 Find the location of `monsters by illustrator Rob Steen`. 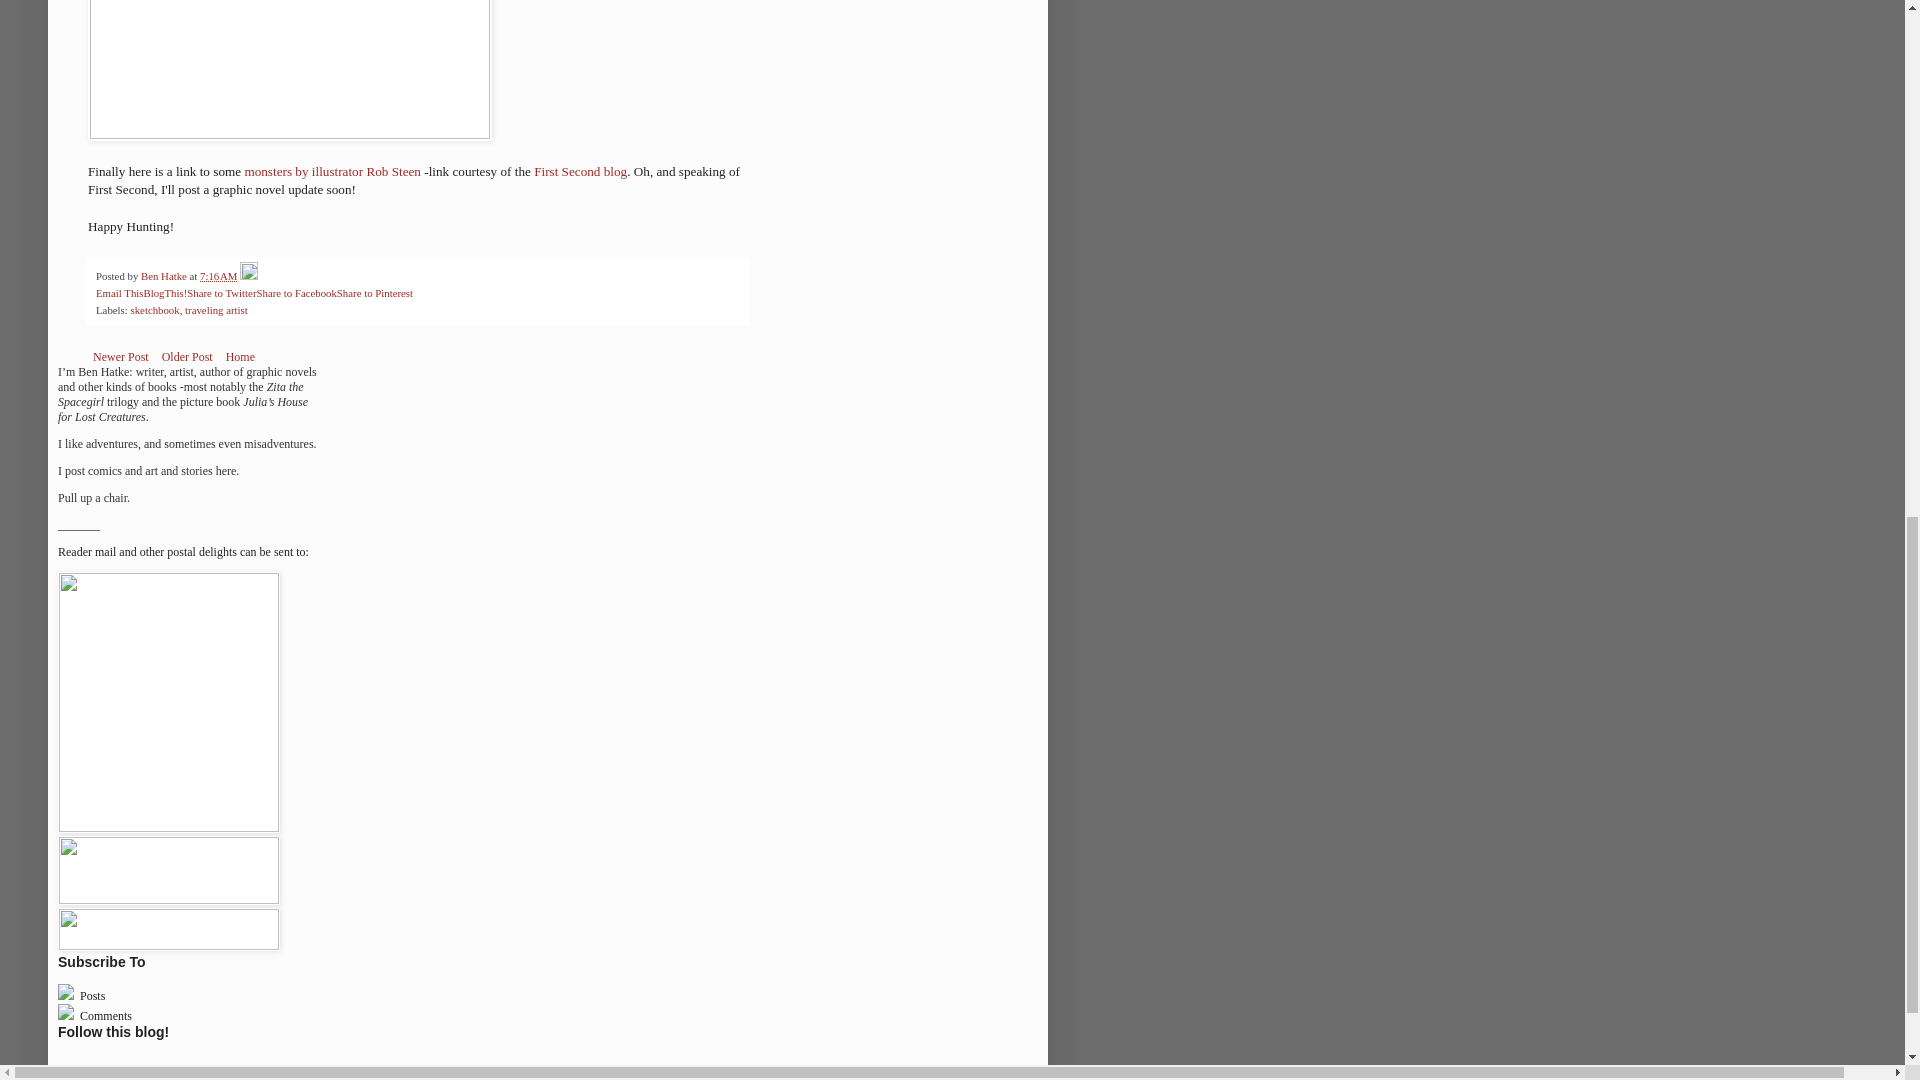

monsters by illustrator Rob Steen is located at coordinates (332, 172).